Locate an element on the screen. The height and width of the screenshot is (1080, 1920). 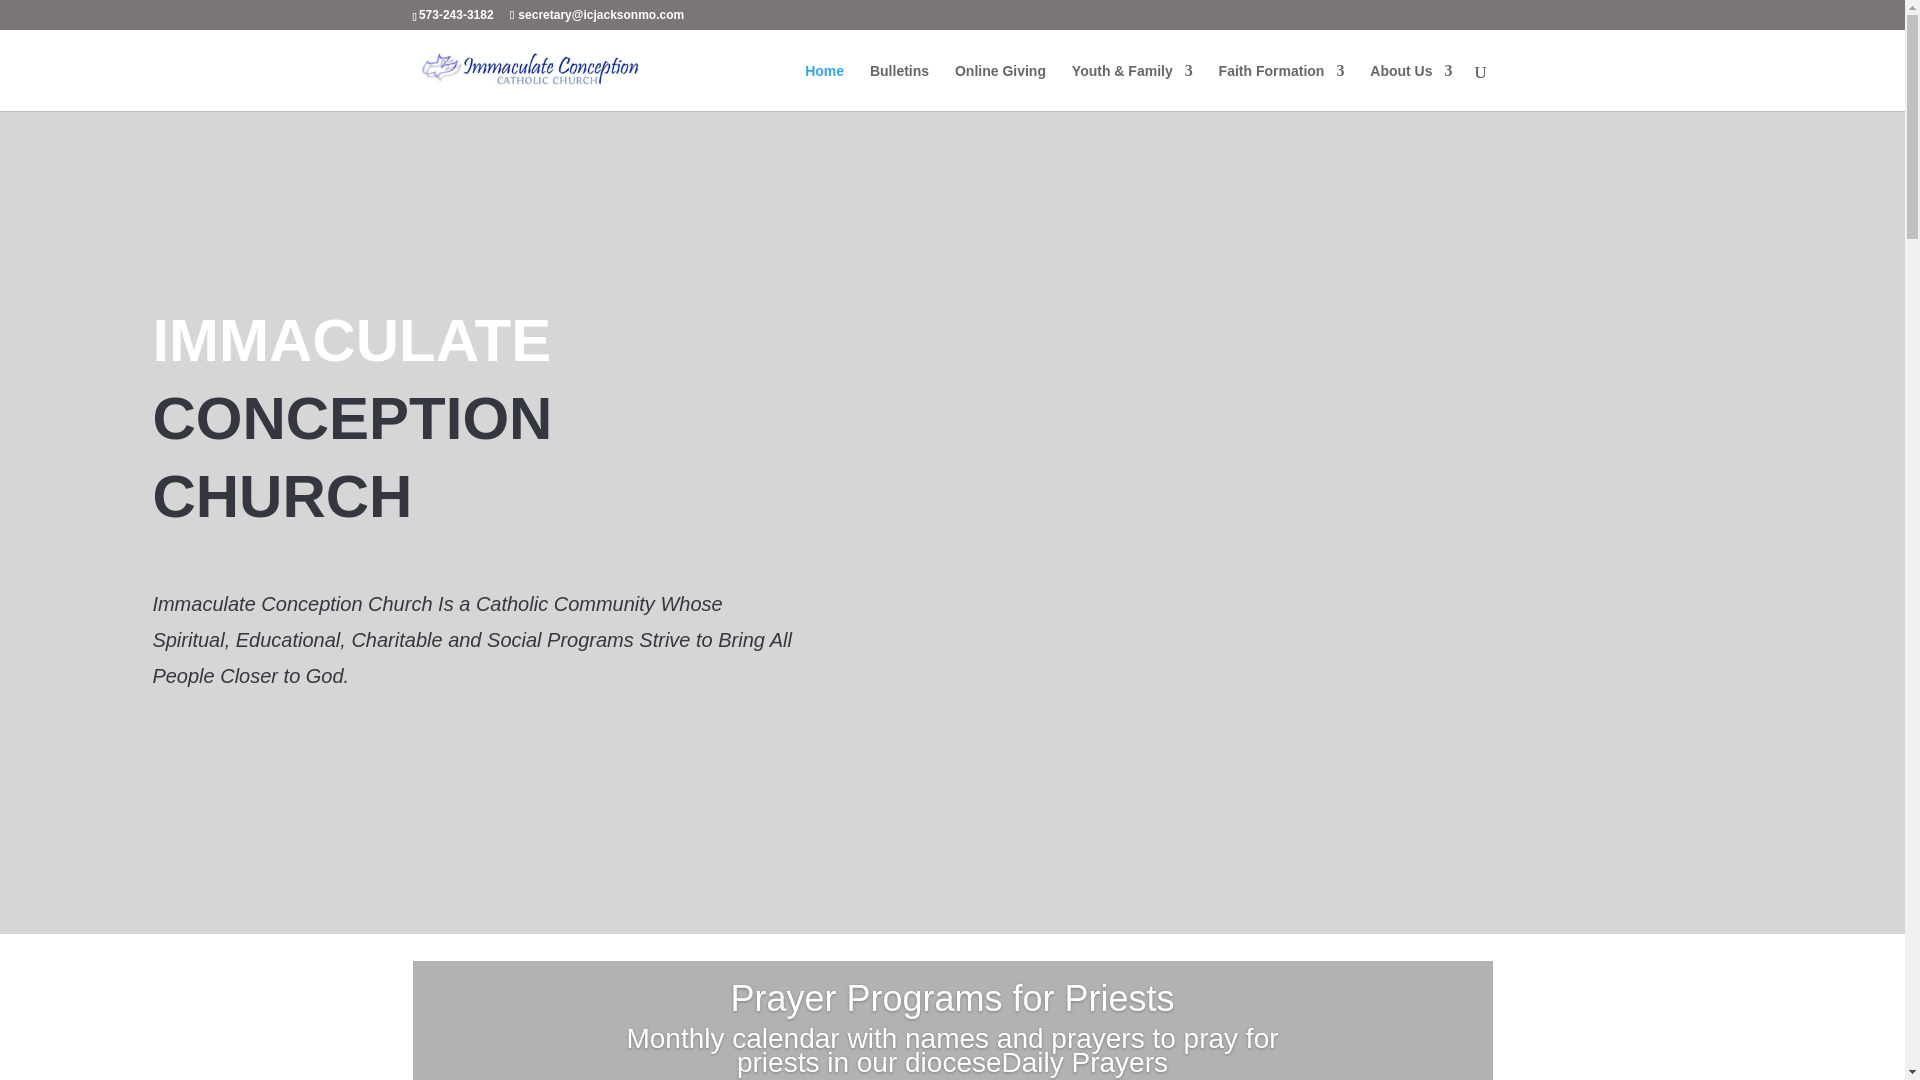
Home is located at coordinates (824, 87).